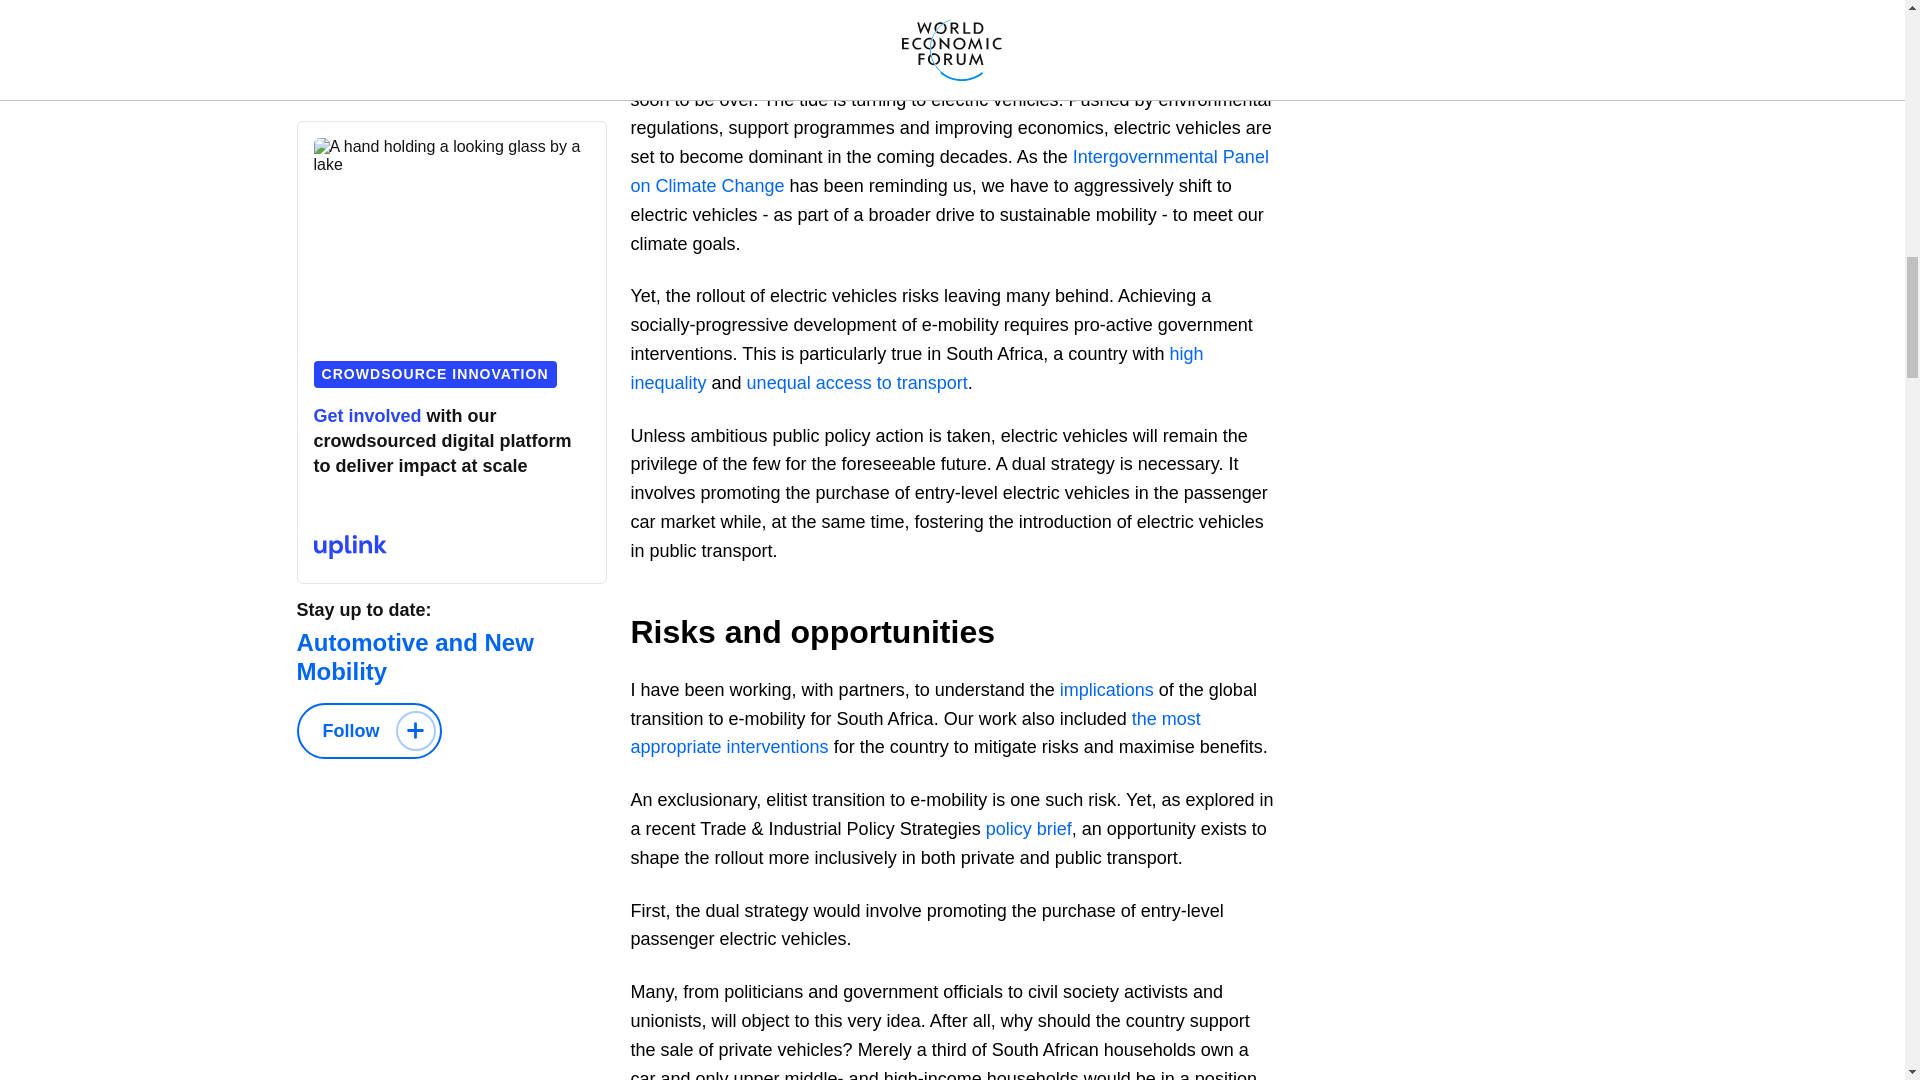 The width and height of the screenshot is (1920, 1080). I want to click on the most appropriate interventions, so click(914, 733).